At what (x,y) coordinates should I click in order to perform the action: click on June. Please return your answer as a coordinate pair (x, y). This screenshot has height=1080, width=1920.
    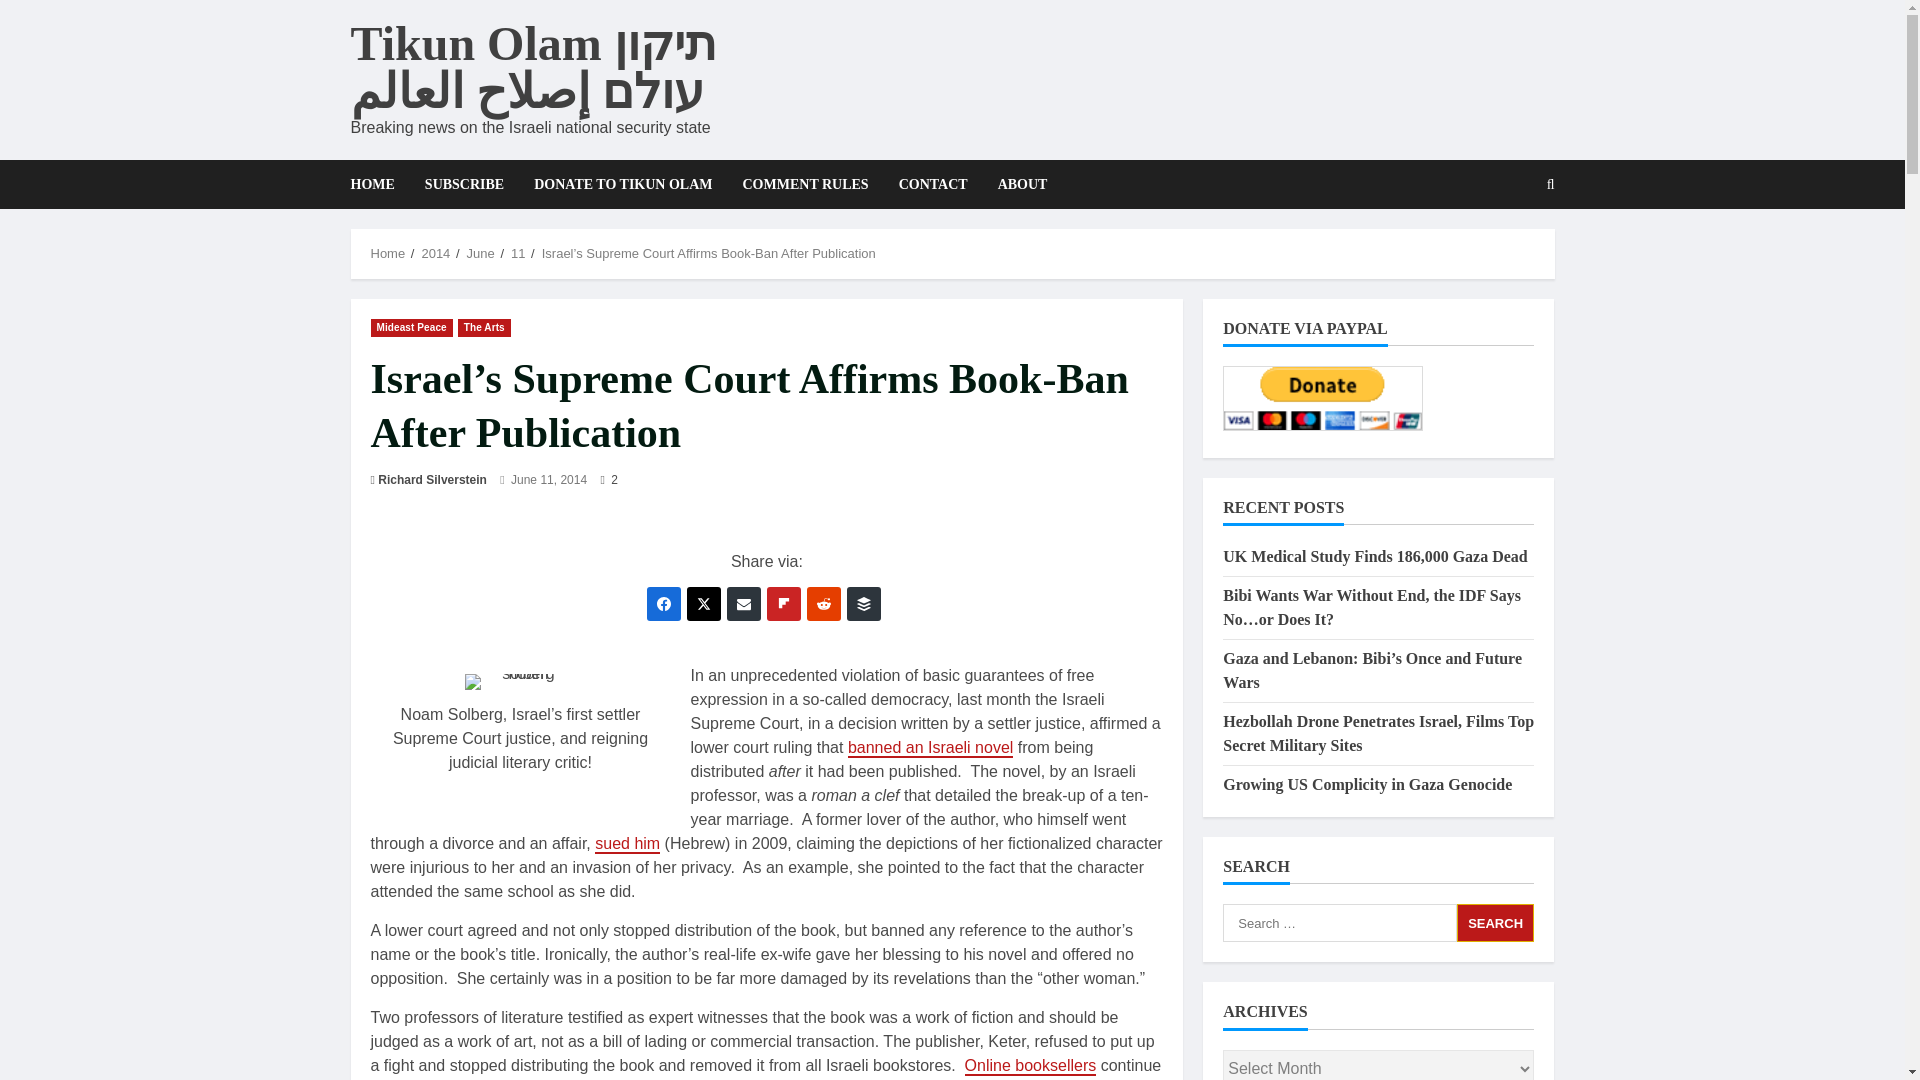
    Looking at the image, I should click on (480, 254).